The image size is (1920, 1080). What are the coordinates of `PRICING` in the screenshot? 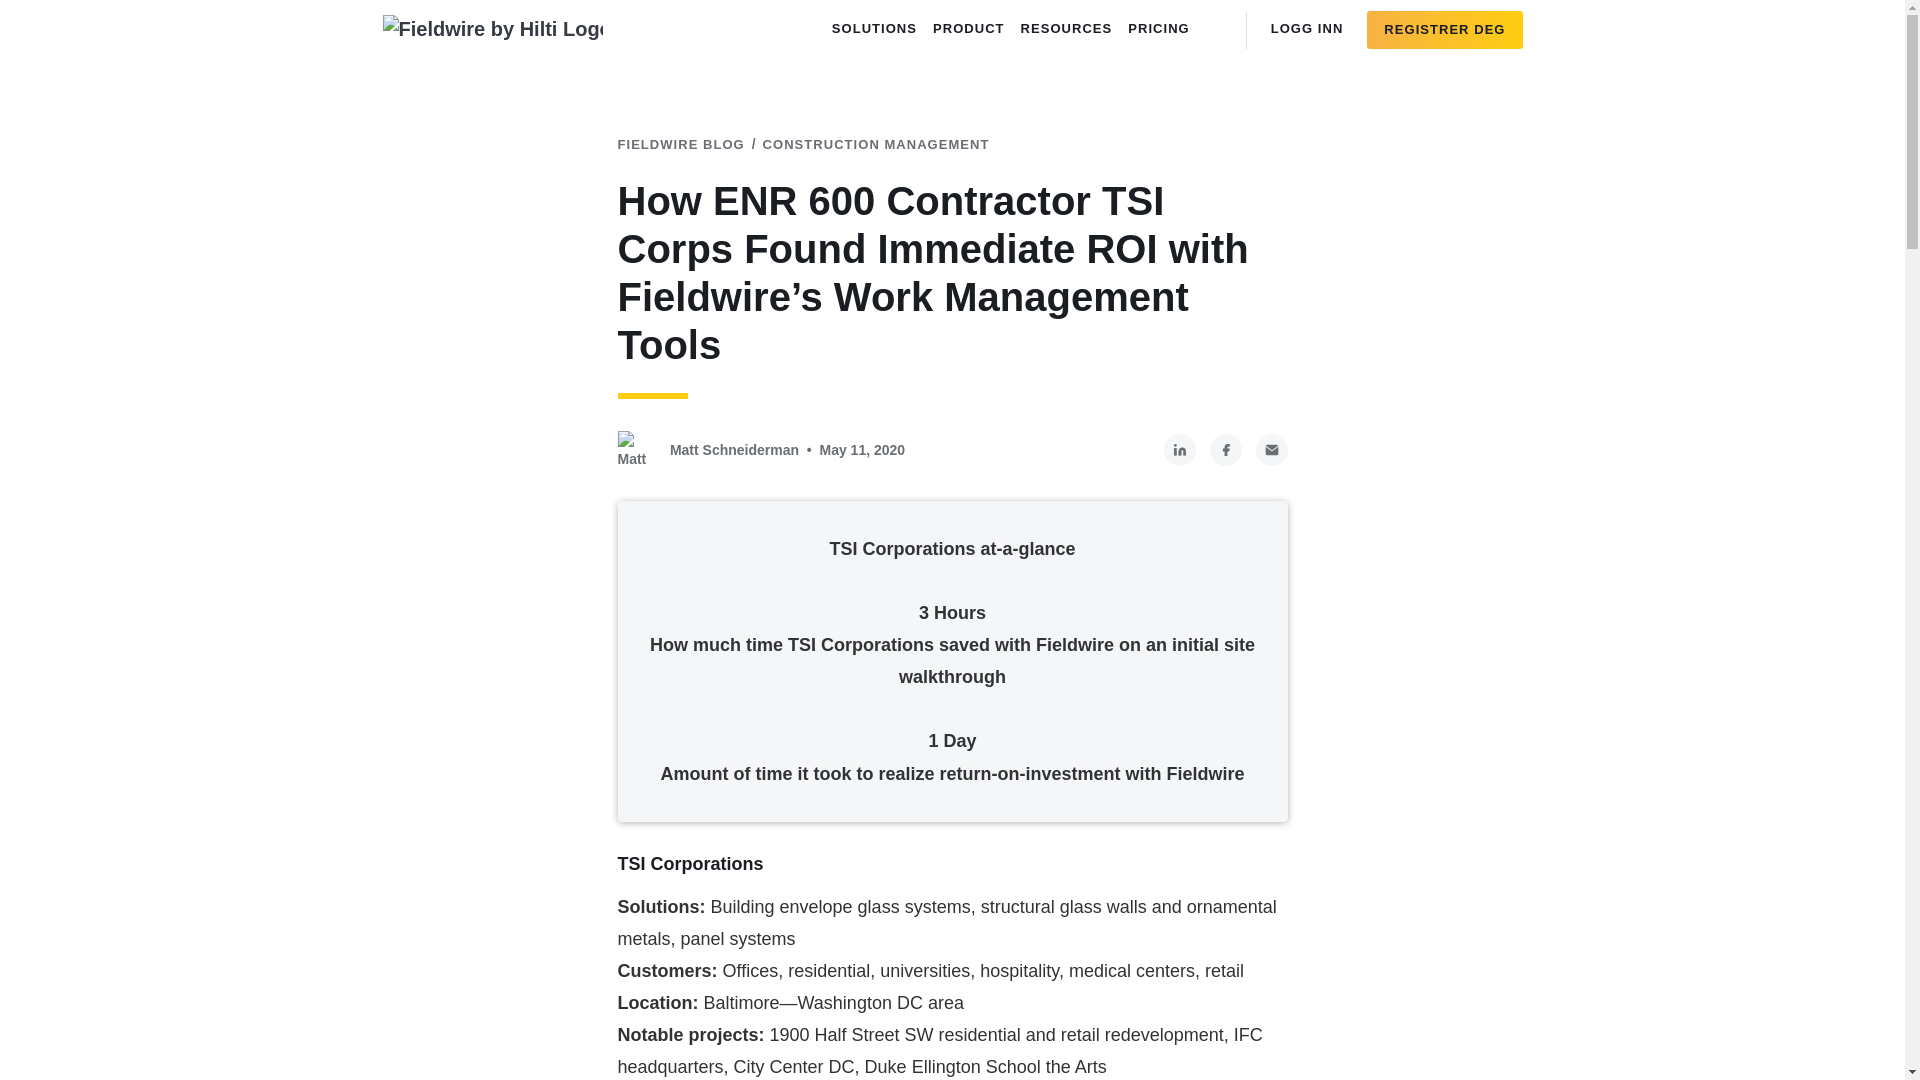 It's located at (1158, 28).